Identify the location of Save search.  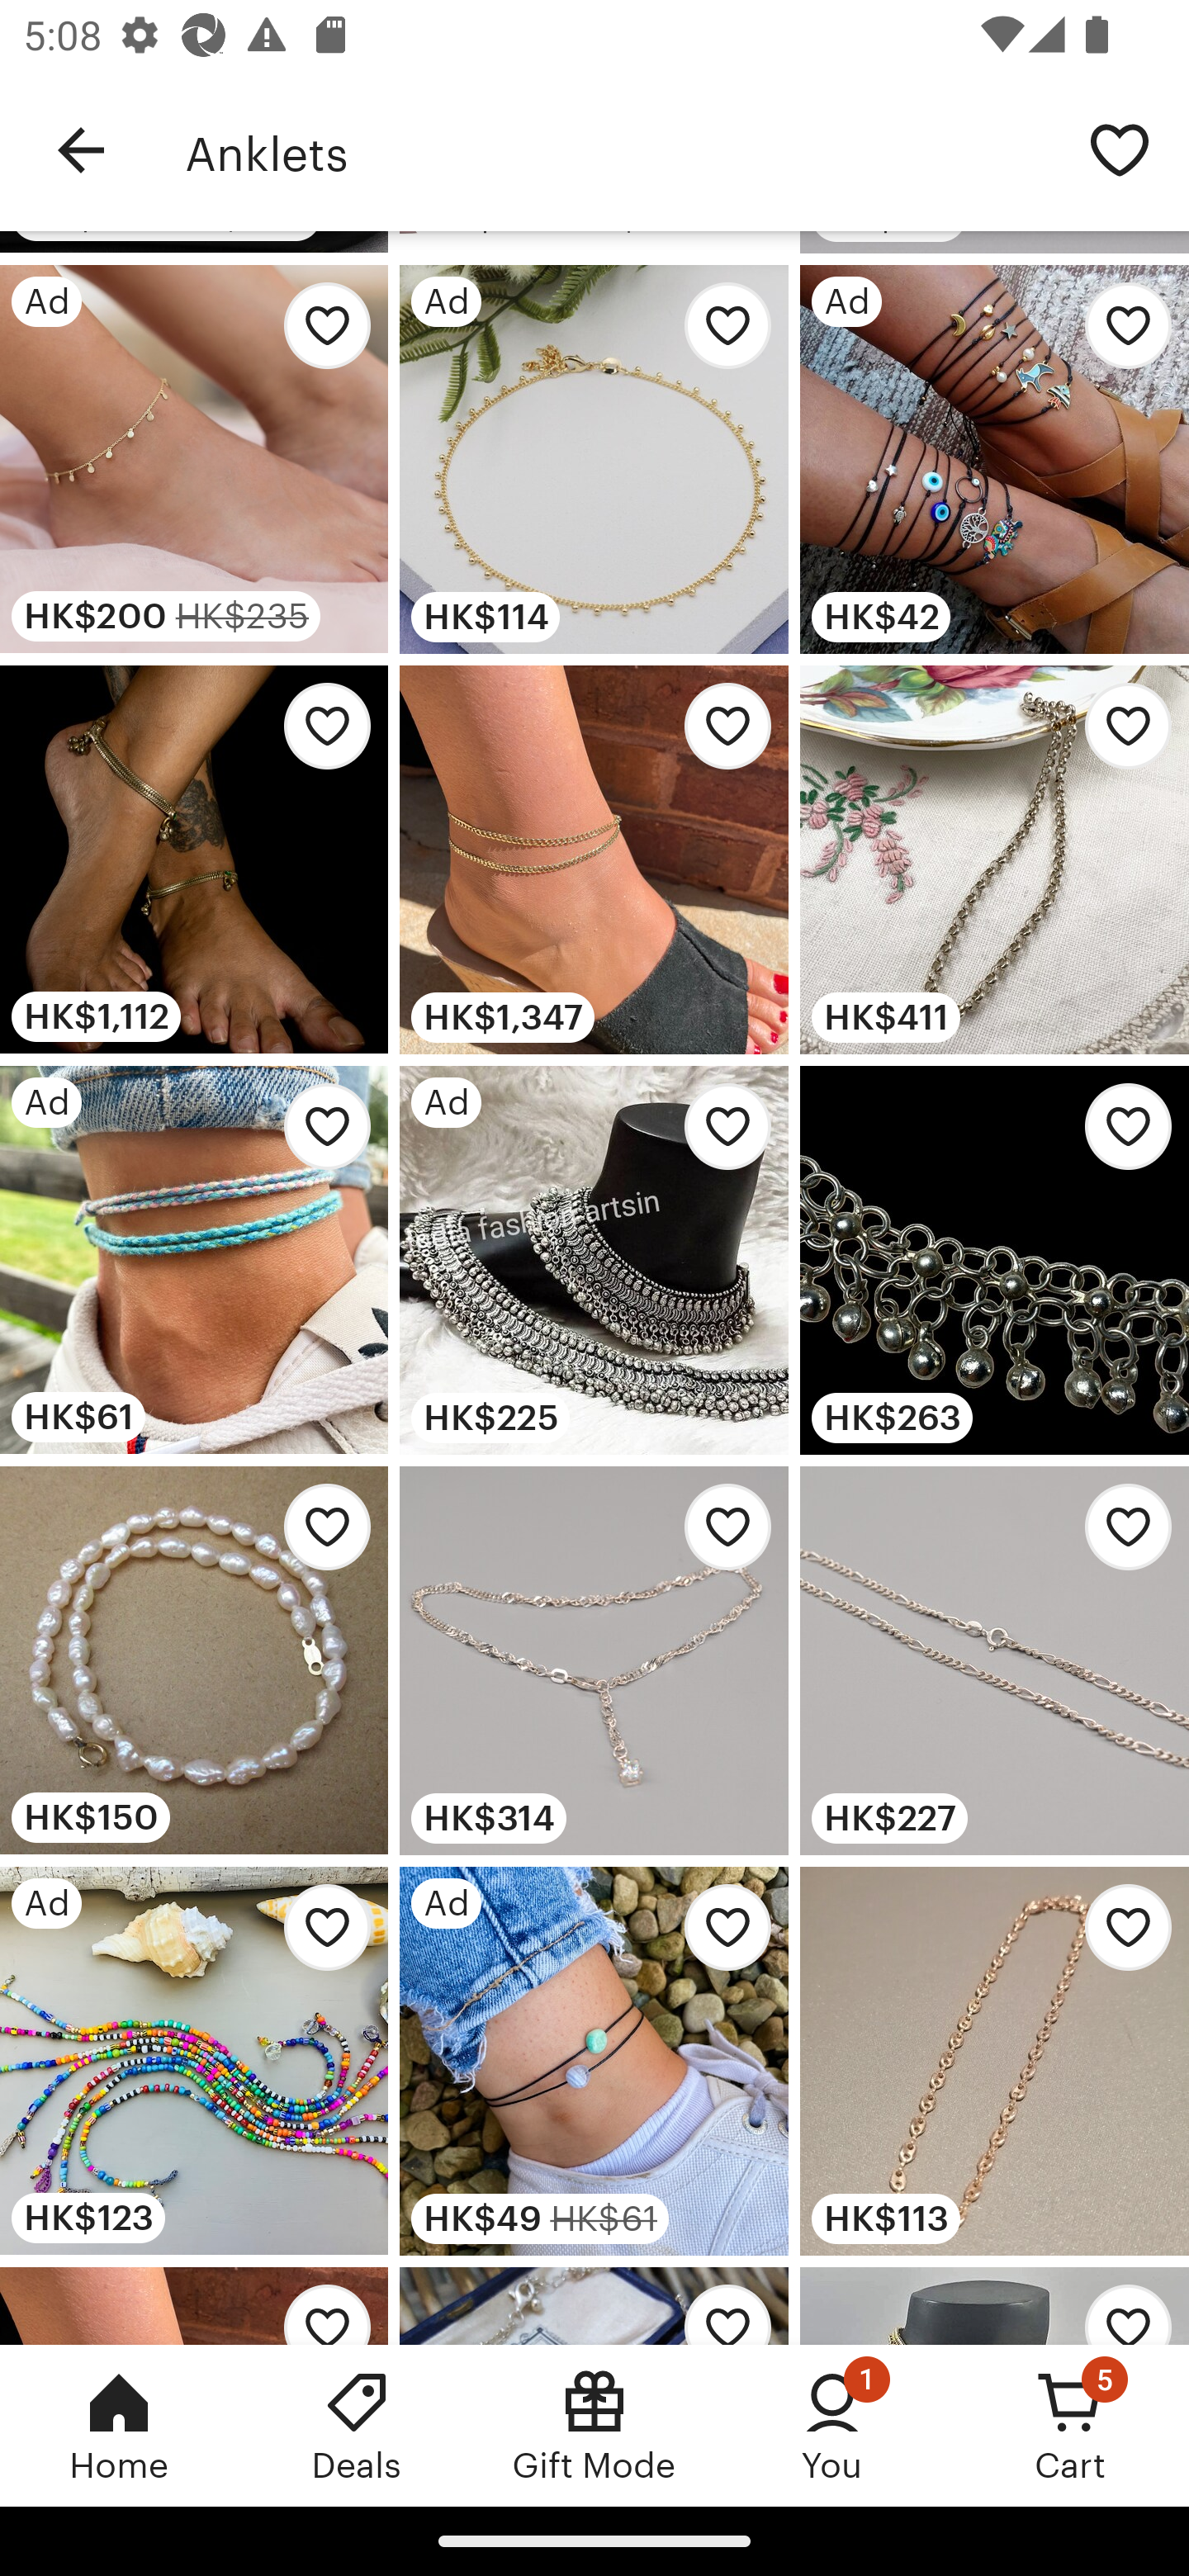
(1120, 149).